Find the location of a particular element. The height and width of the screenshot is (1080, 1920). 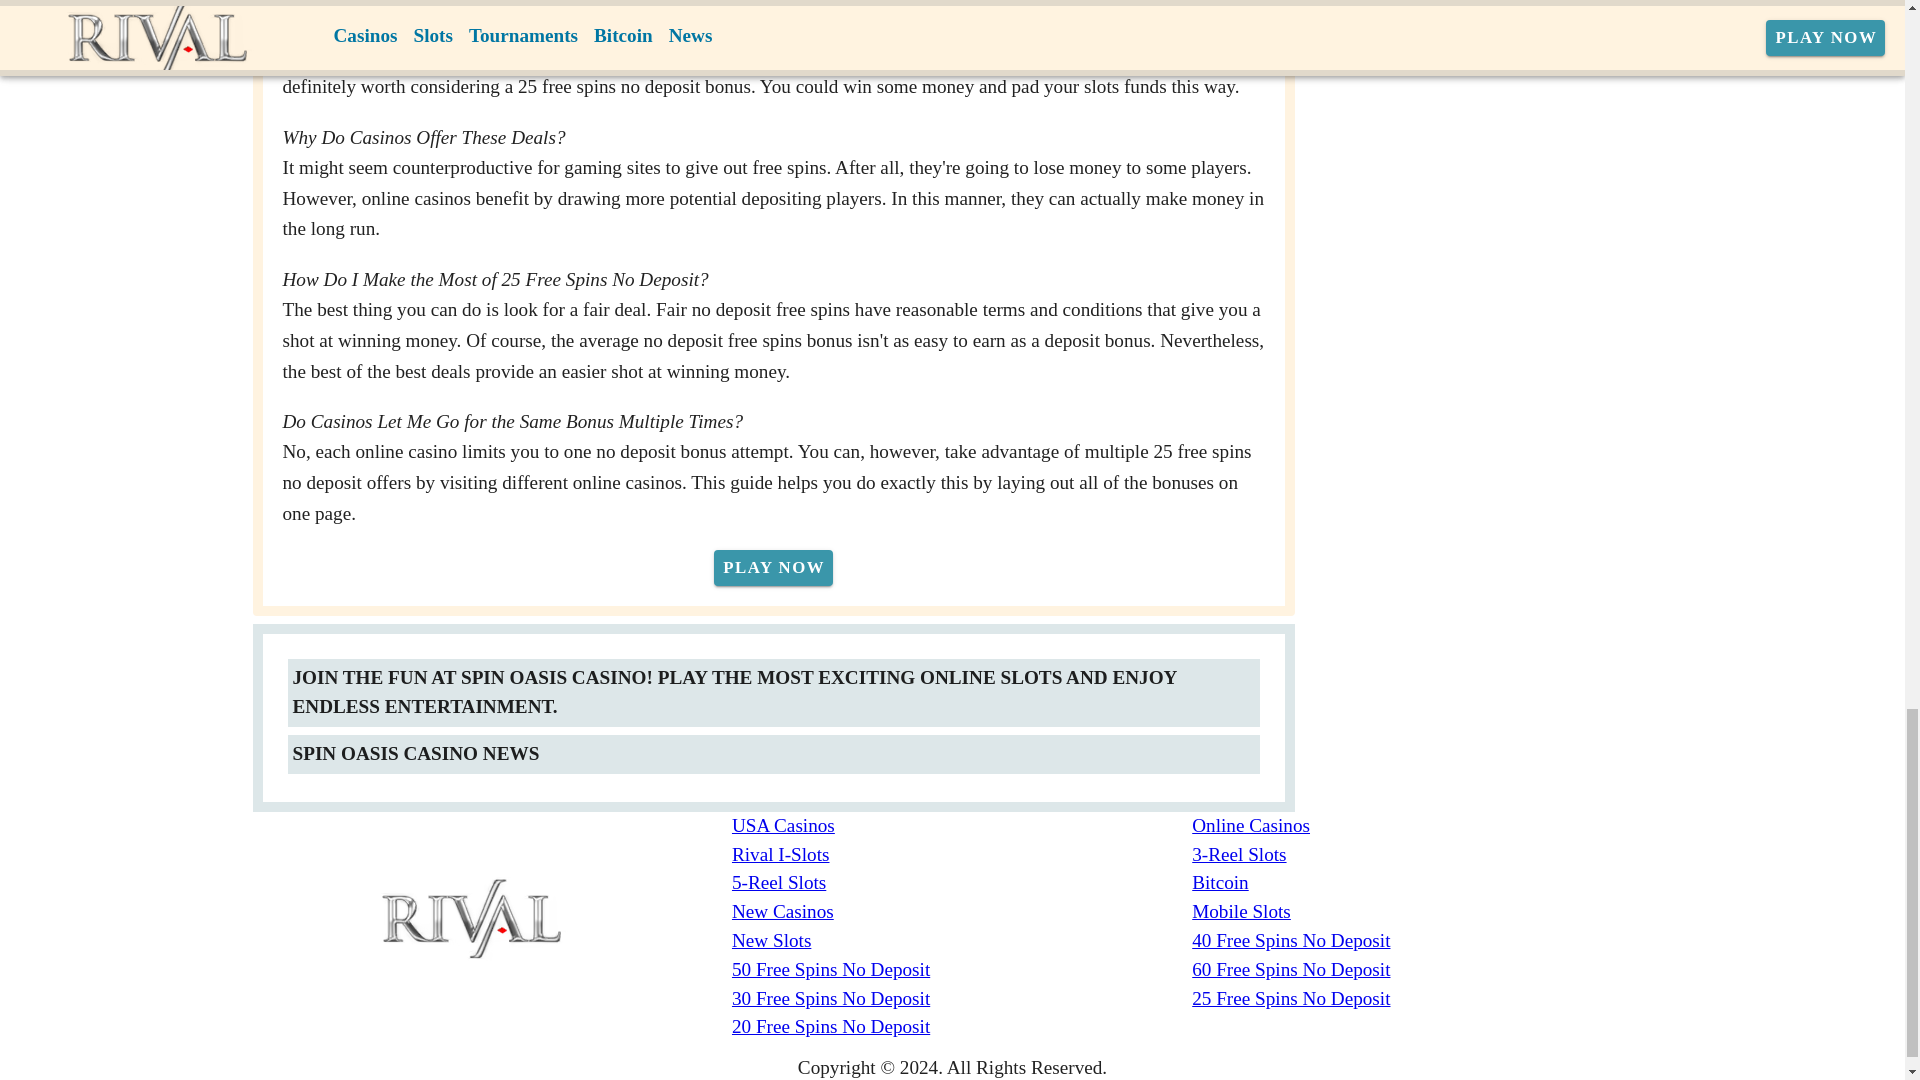

PLAY NOW is located at coordinates (774, 568).